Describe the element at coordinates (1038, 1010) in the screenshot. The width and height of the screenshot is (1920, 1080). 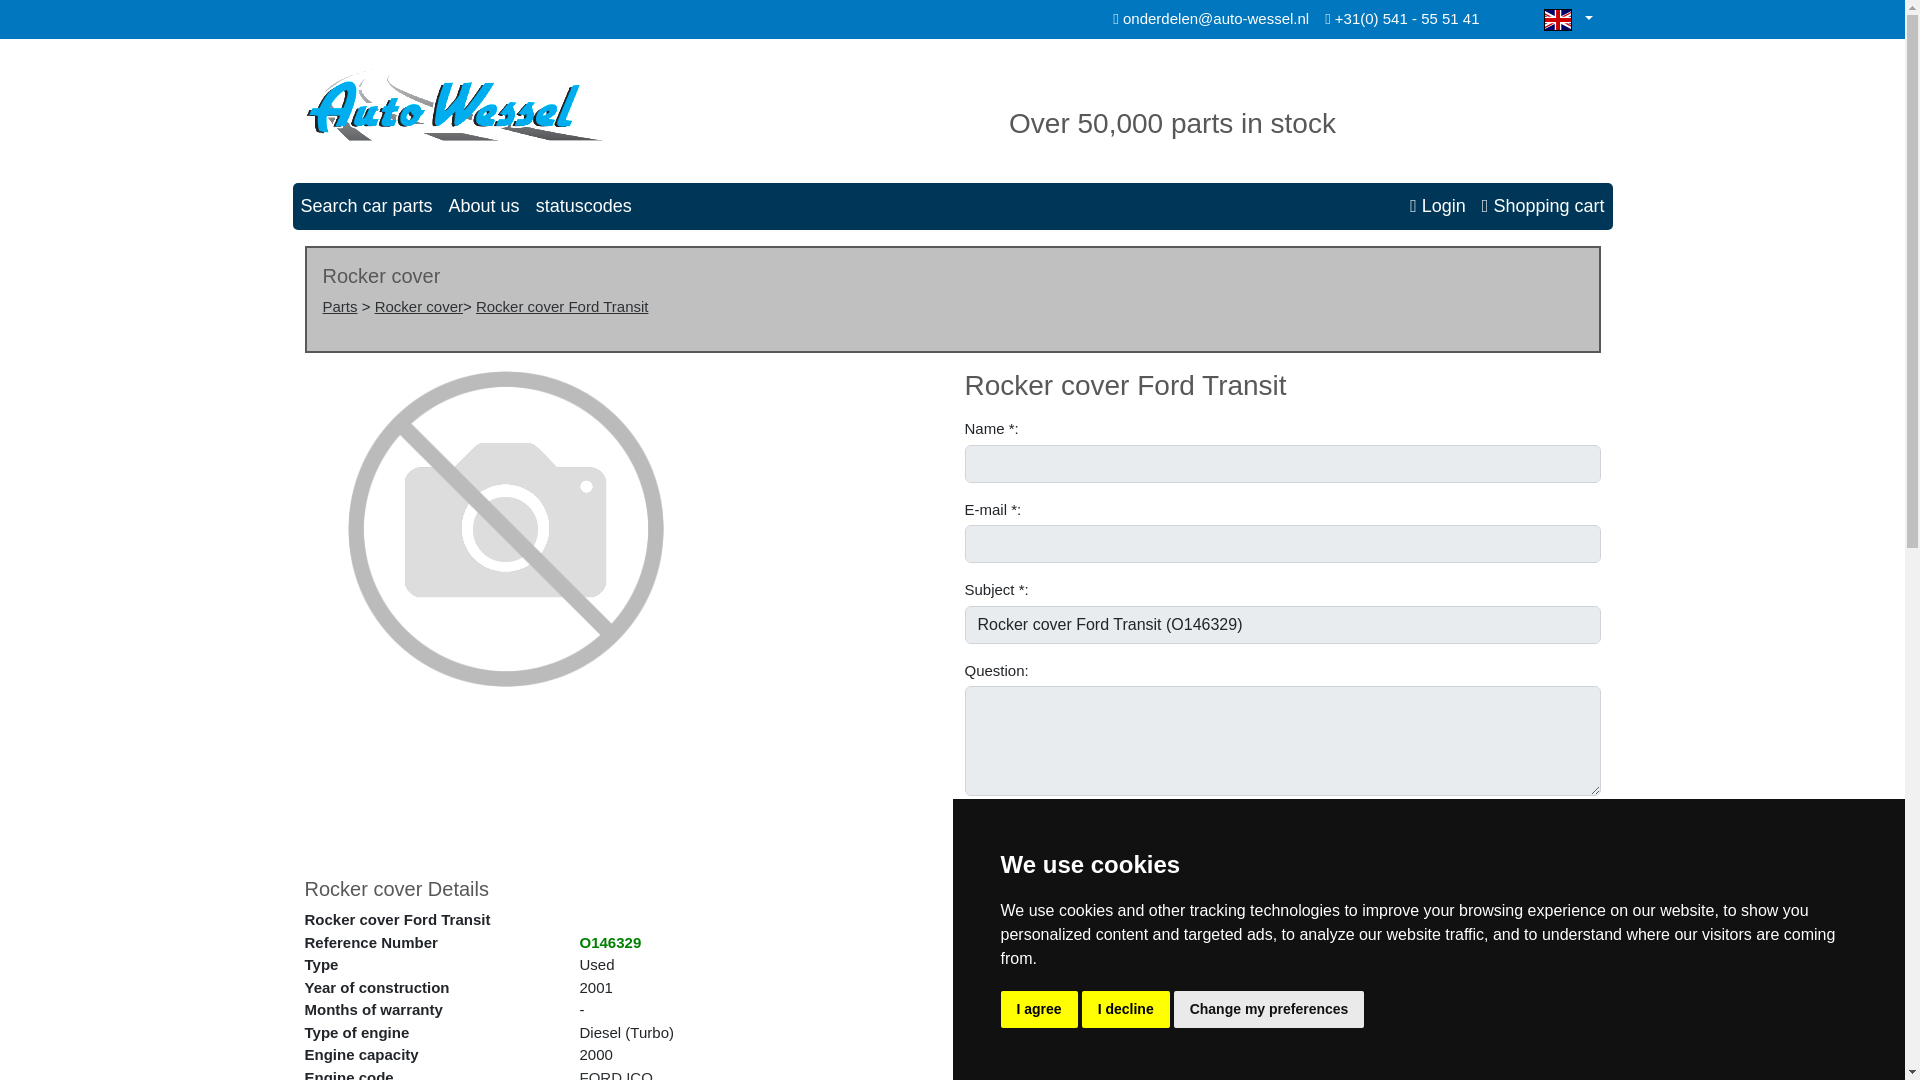
I see `I agree` at that location.